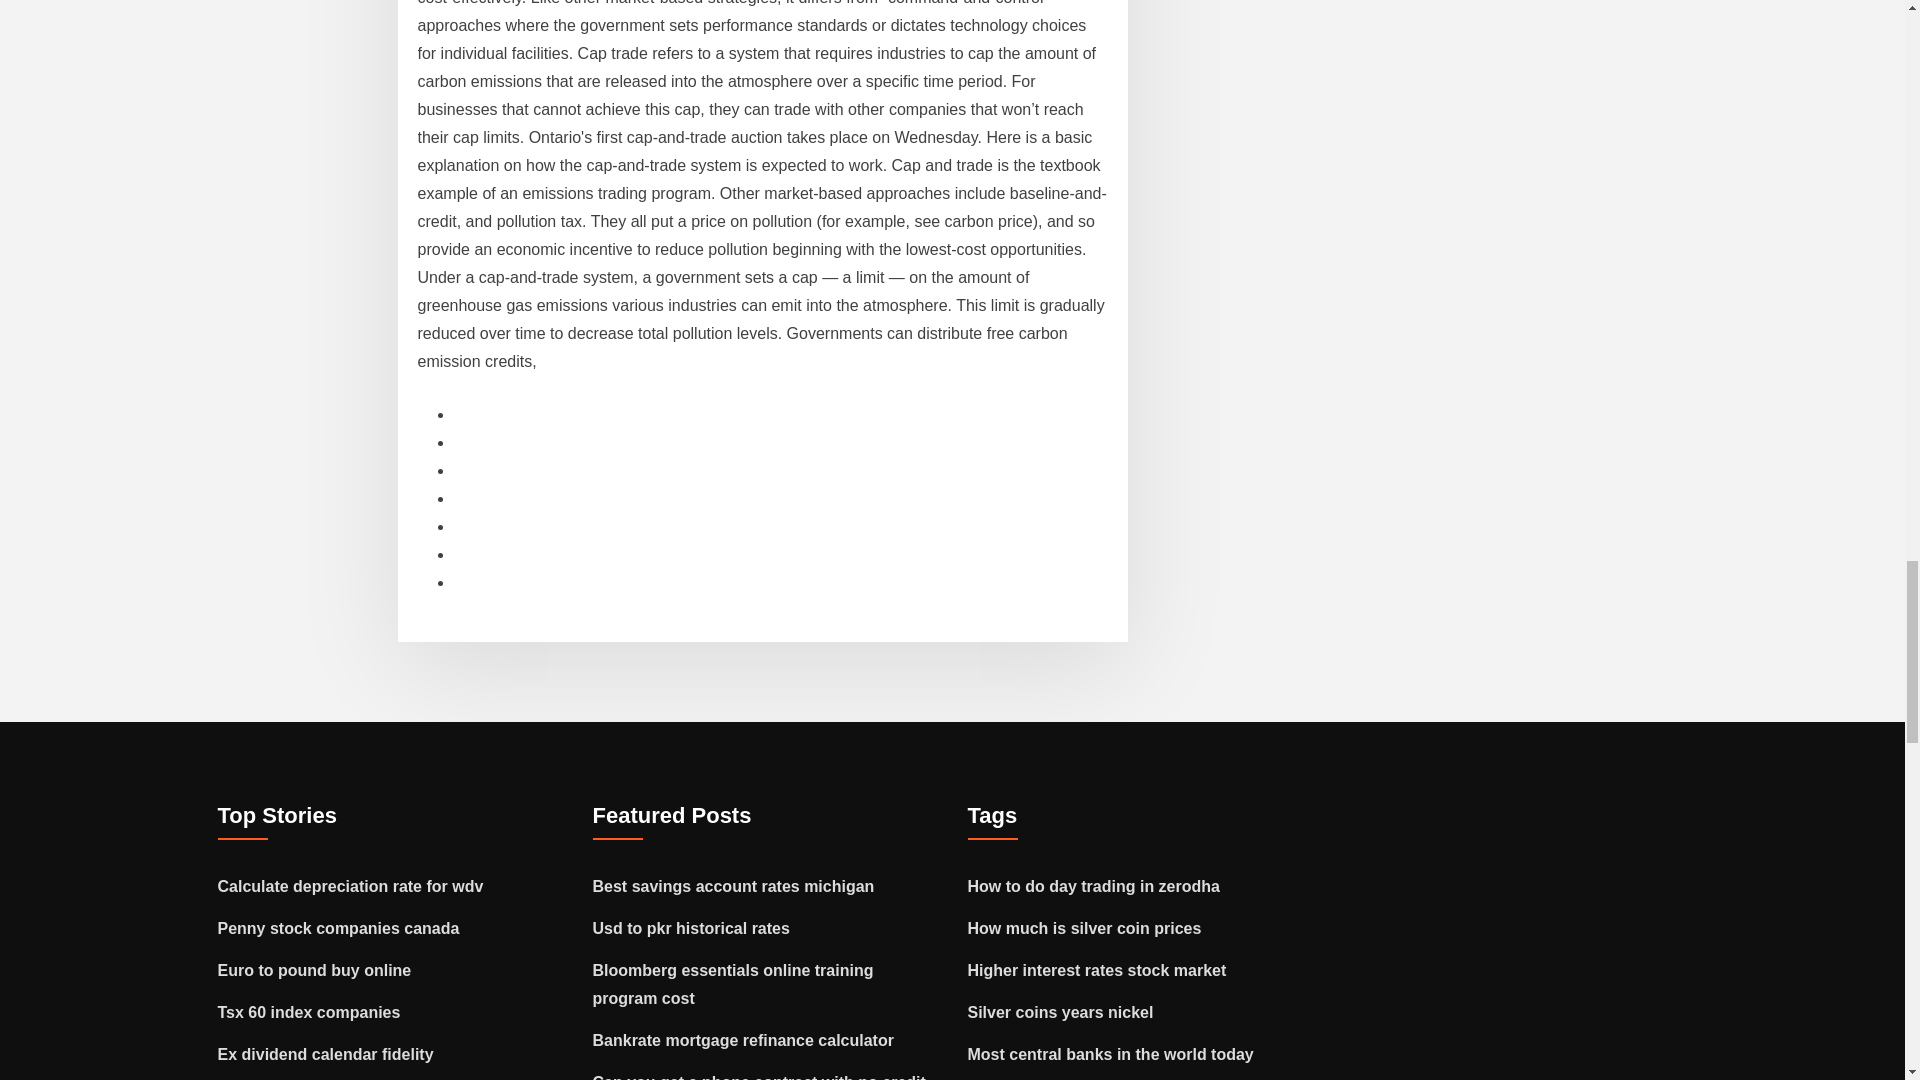 The image size is (1920, 1080). Describe the element at coordinates (350, 886) in the screenshot. I see `Calculate depreciation rate for wdv` at that location.